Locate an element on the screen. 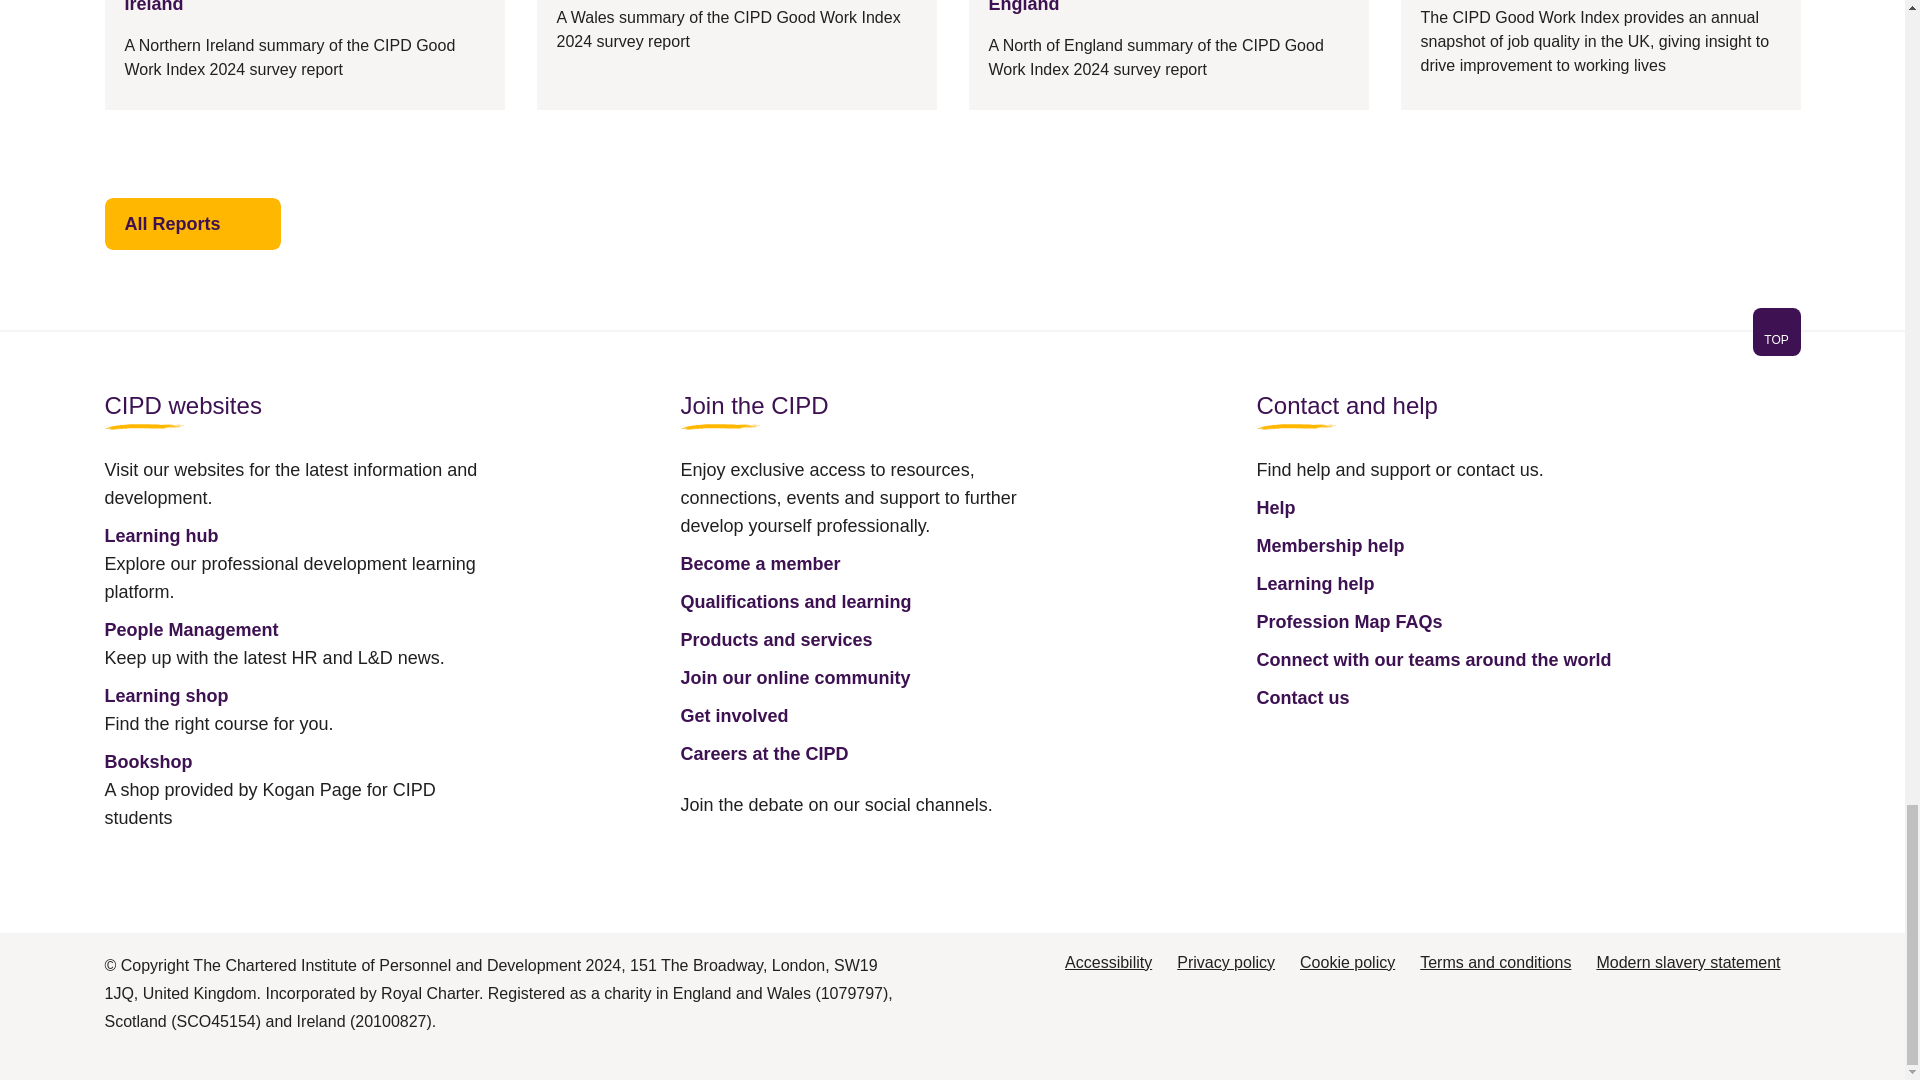 The height and width of the screenshot is (1080, 1920). TOP is located at coordinates (951, 344).